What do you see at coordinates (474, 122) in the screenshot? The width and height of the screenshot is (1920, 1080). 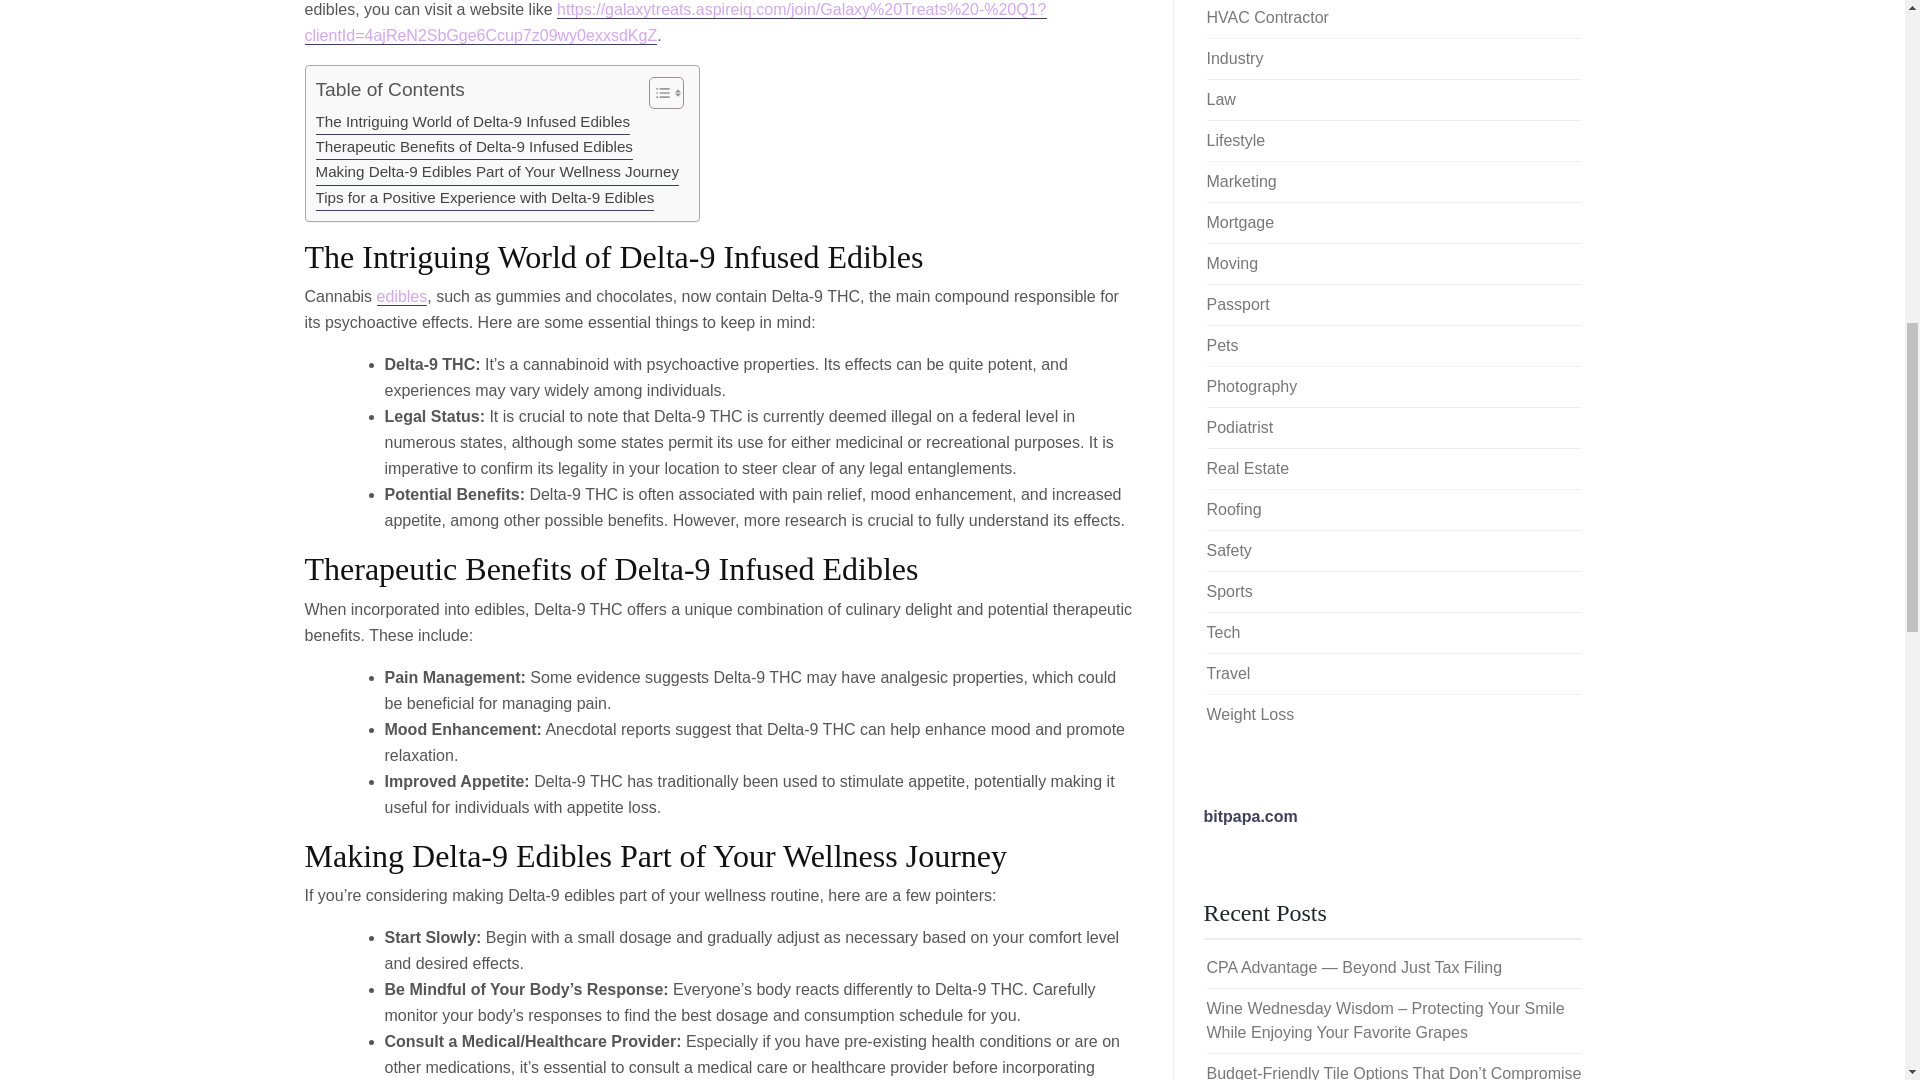 I see `The Intriguing World of Delta-9 Infused Edibles` at bounding box center [474, 122].